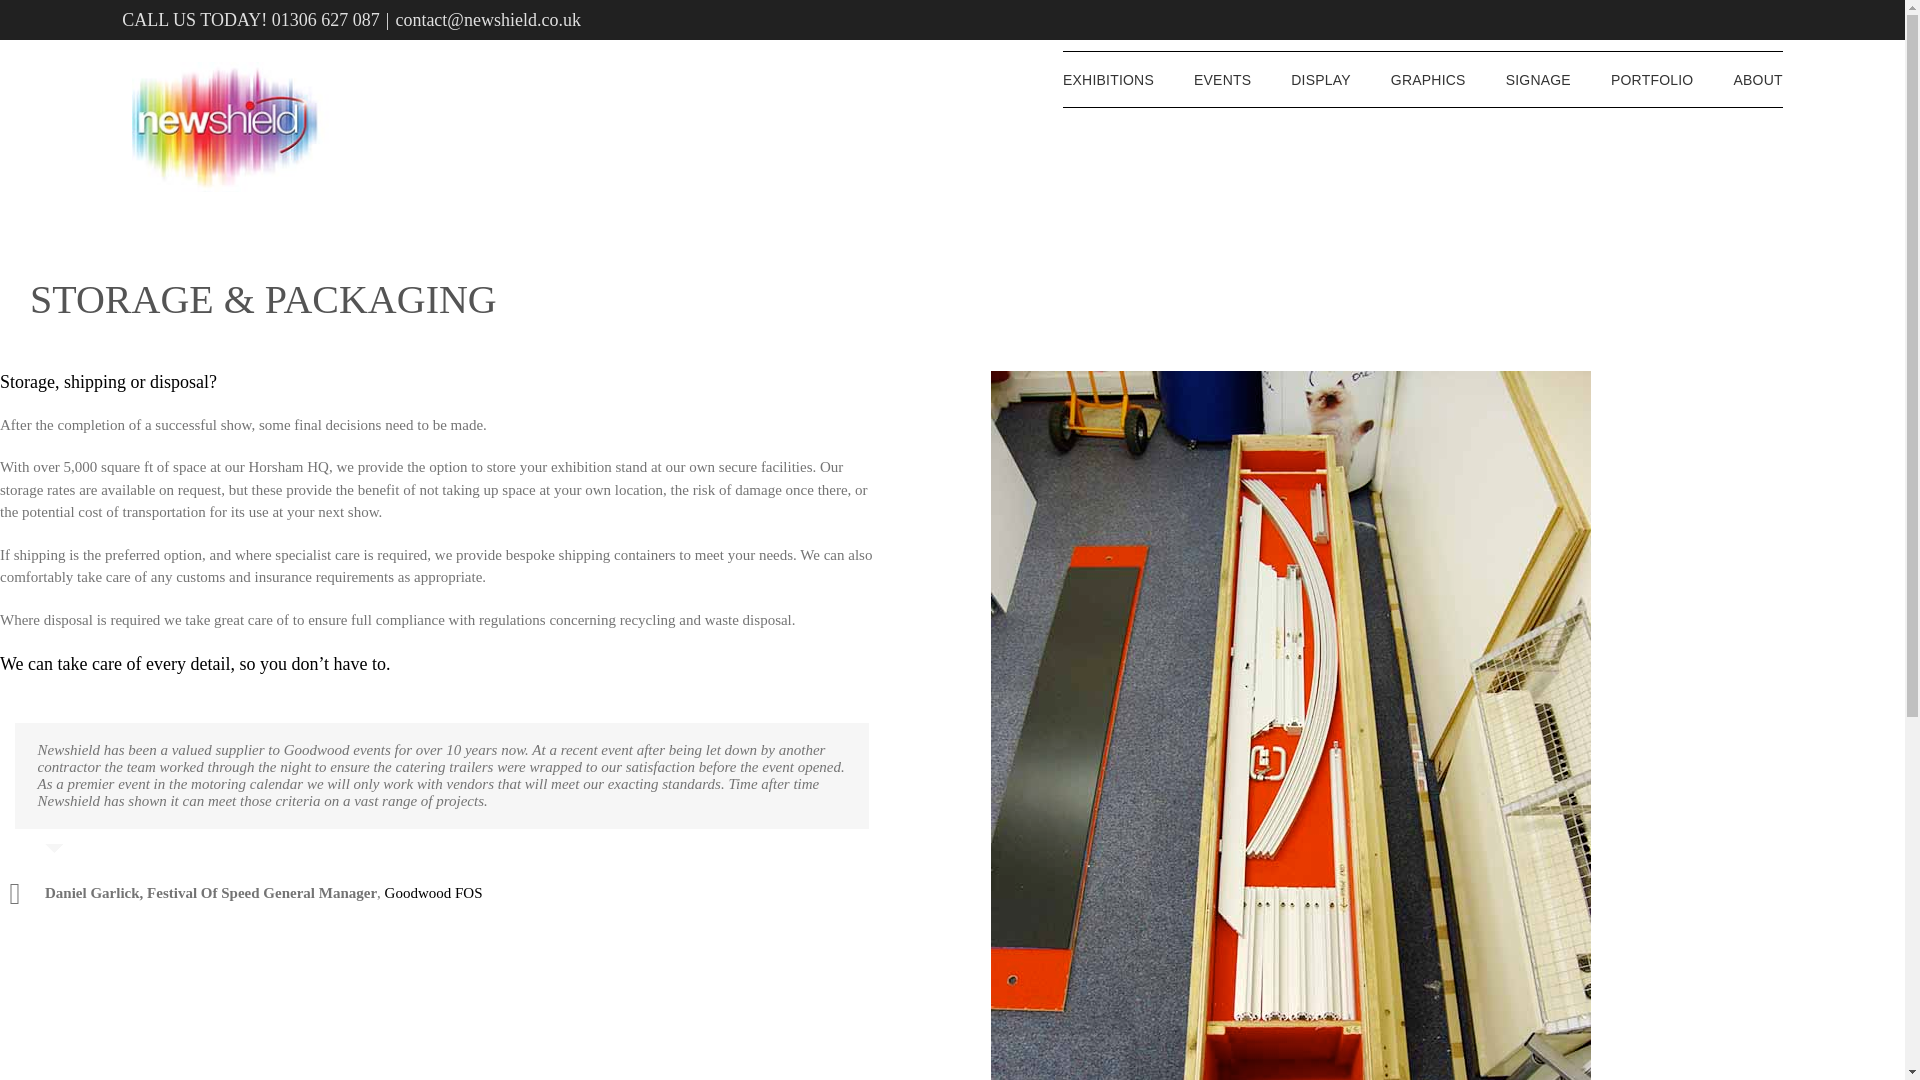 This screenshot has width=1920, height=1080. What do you see at coordinates (1757, 78) in the screenshot?
I see `ABOUT` at bounding box center [1757, 78].